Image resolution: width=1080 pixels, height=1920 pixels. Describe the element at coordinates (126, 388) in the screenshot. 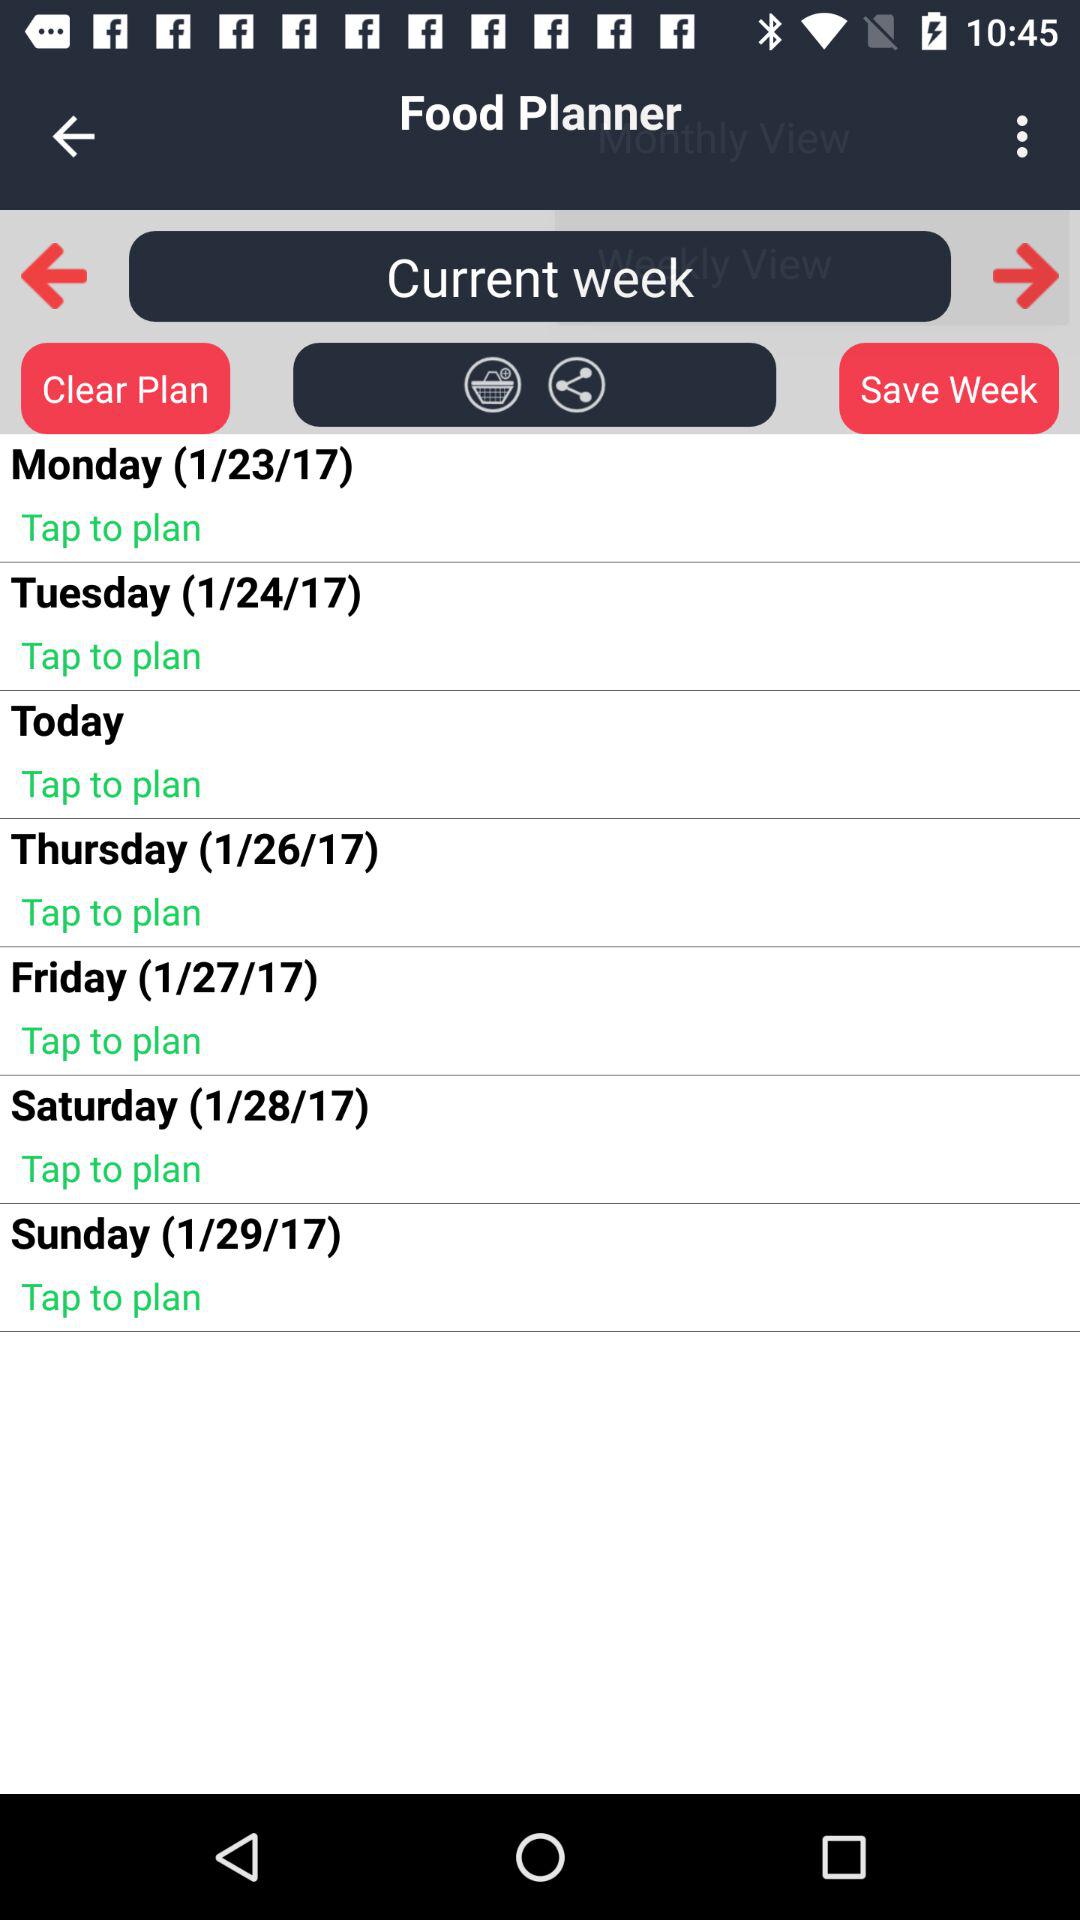

I see `jump until clear plan` at that location.